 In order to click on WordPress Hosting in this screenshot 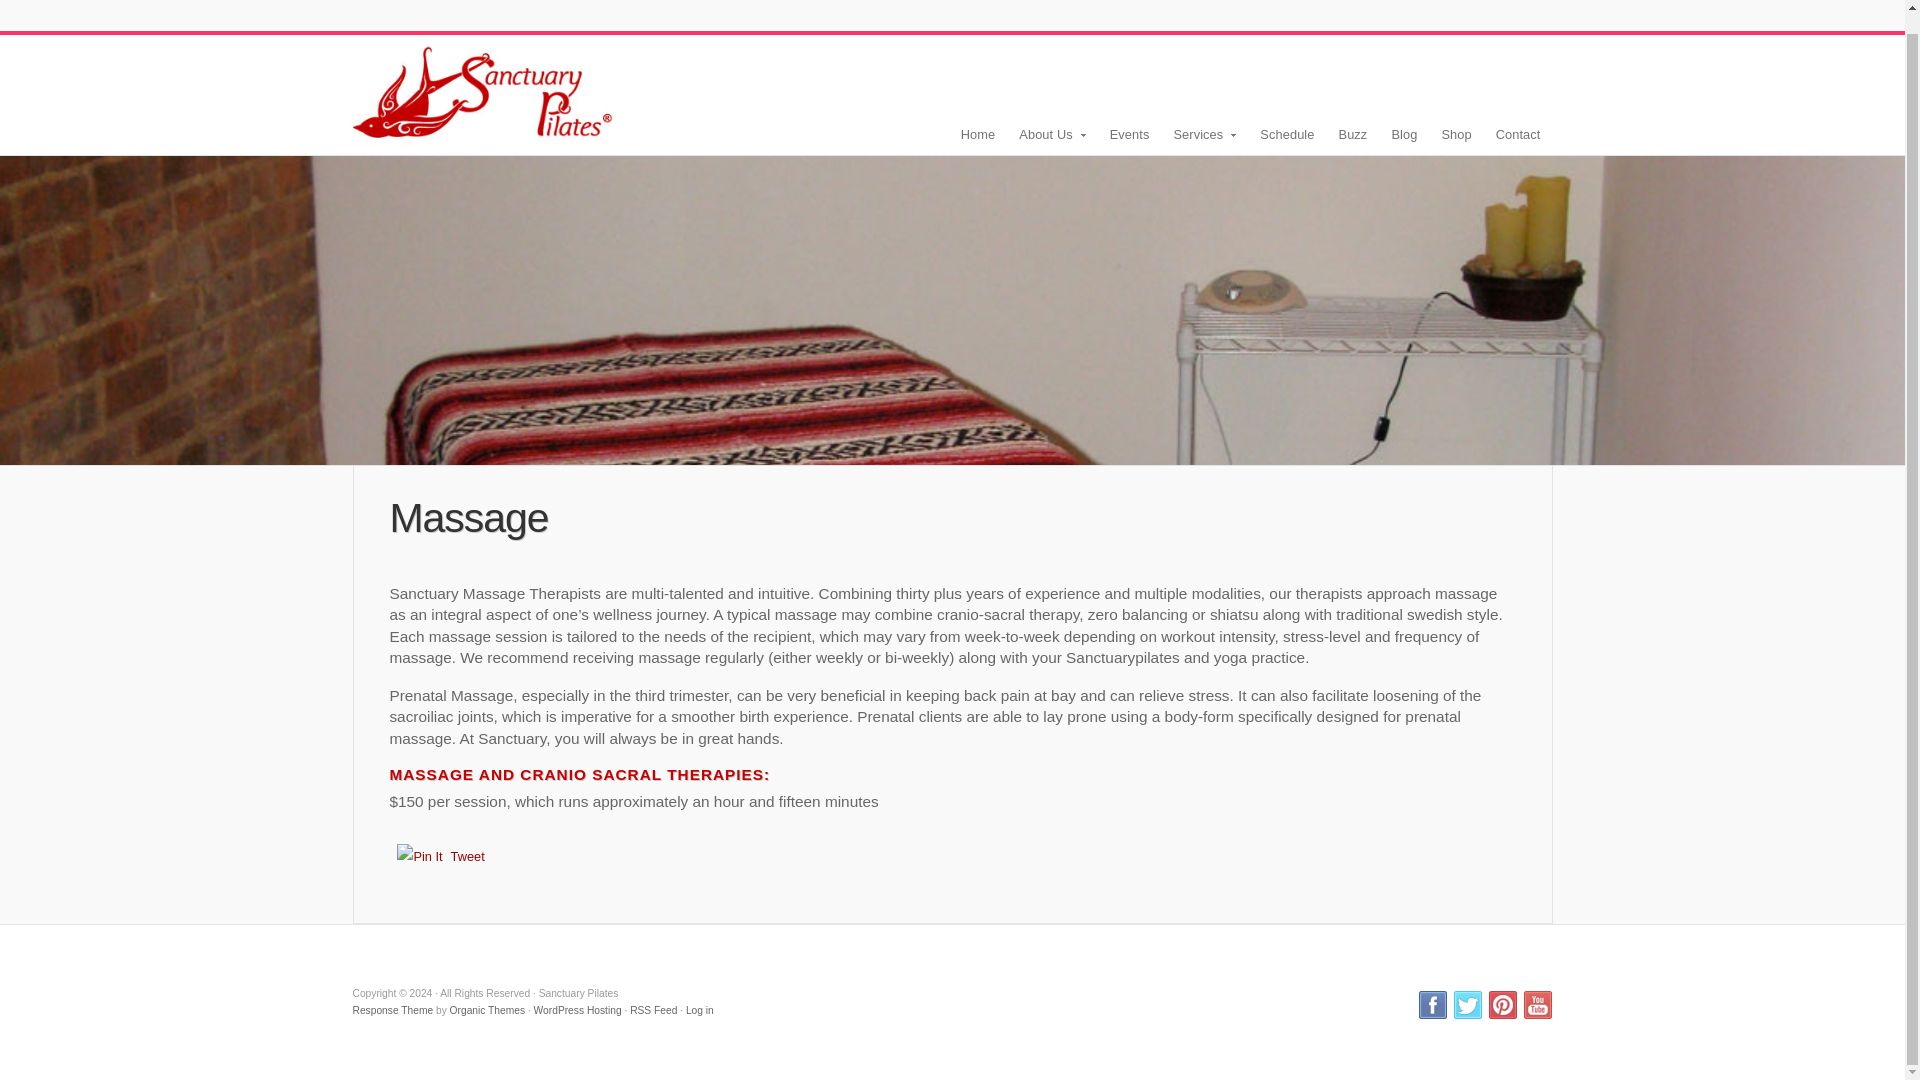, I will do `click(578, 1010)`.